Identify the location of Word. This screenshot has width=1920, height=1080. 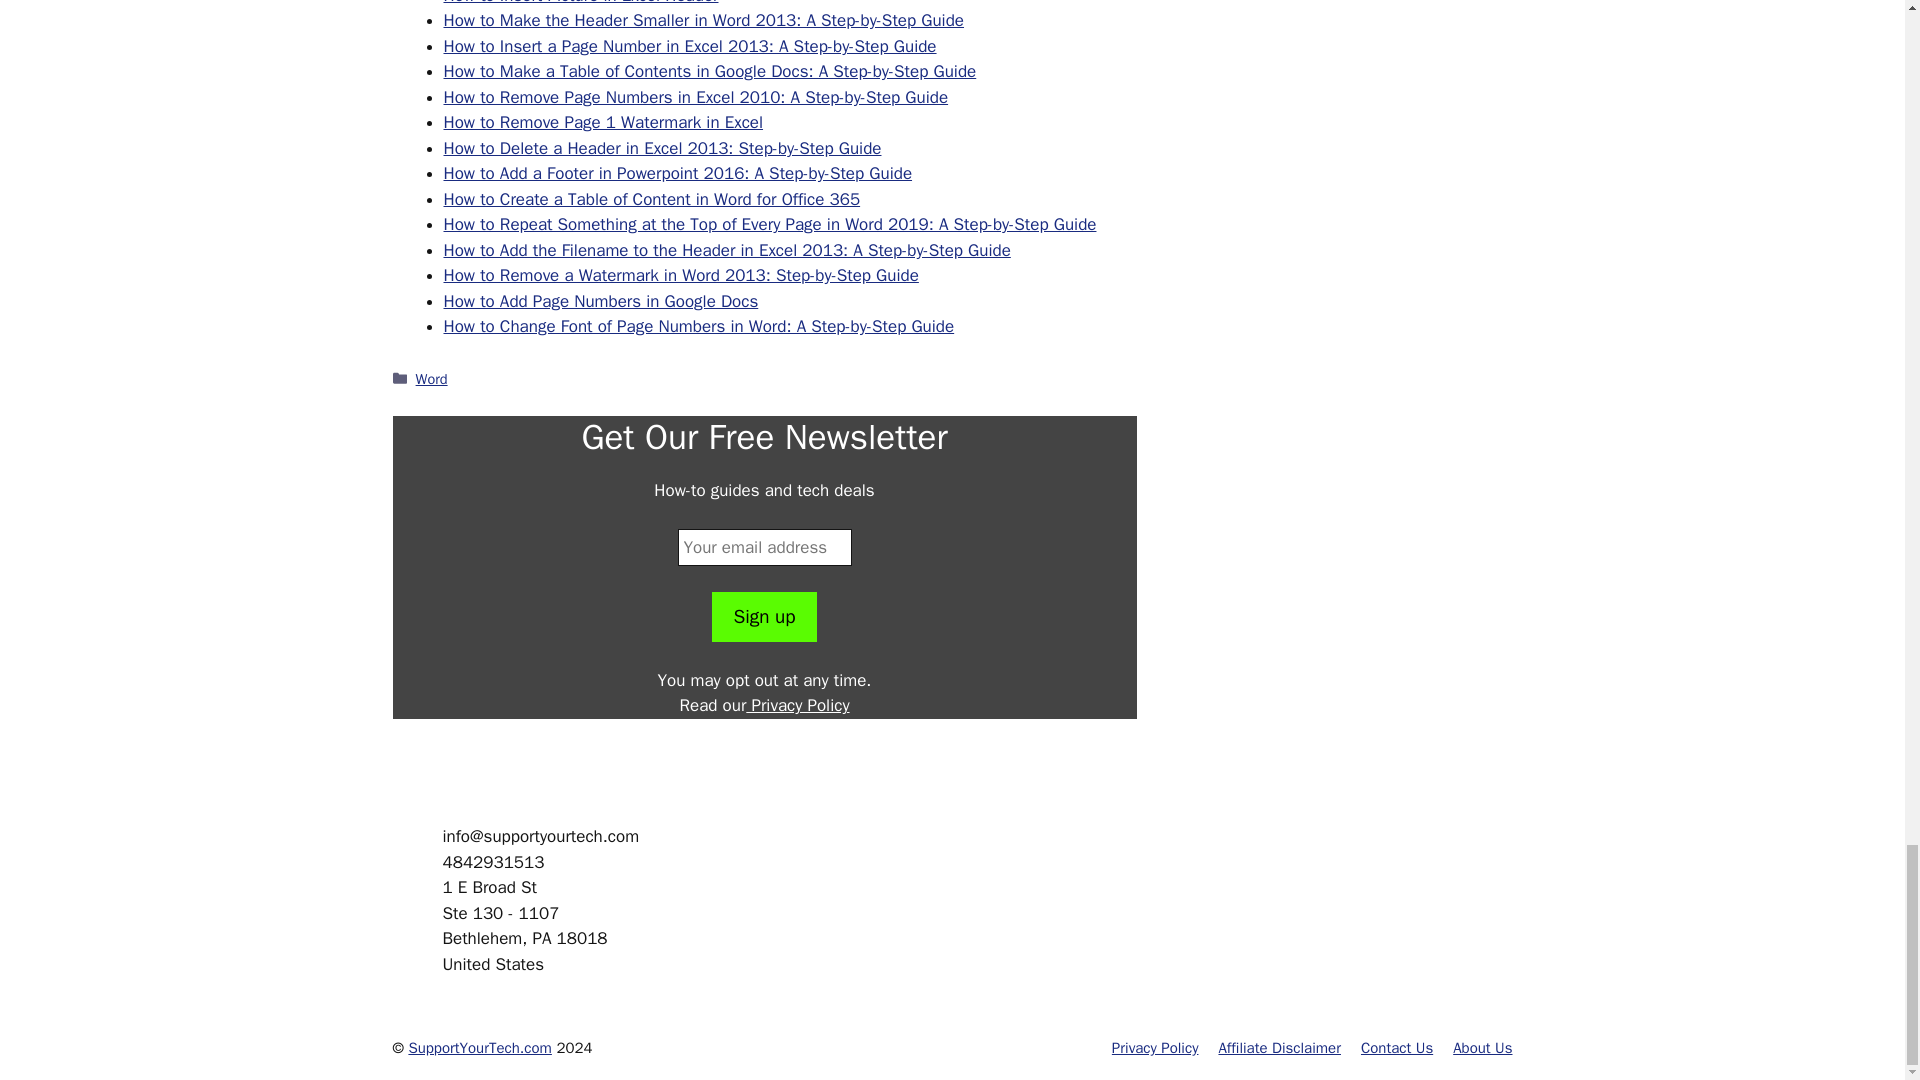
(432, 378).